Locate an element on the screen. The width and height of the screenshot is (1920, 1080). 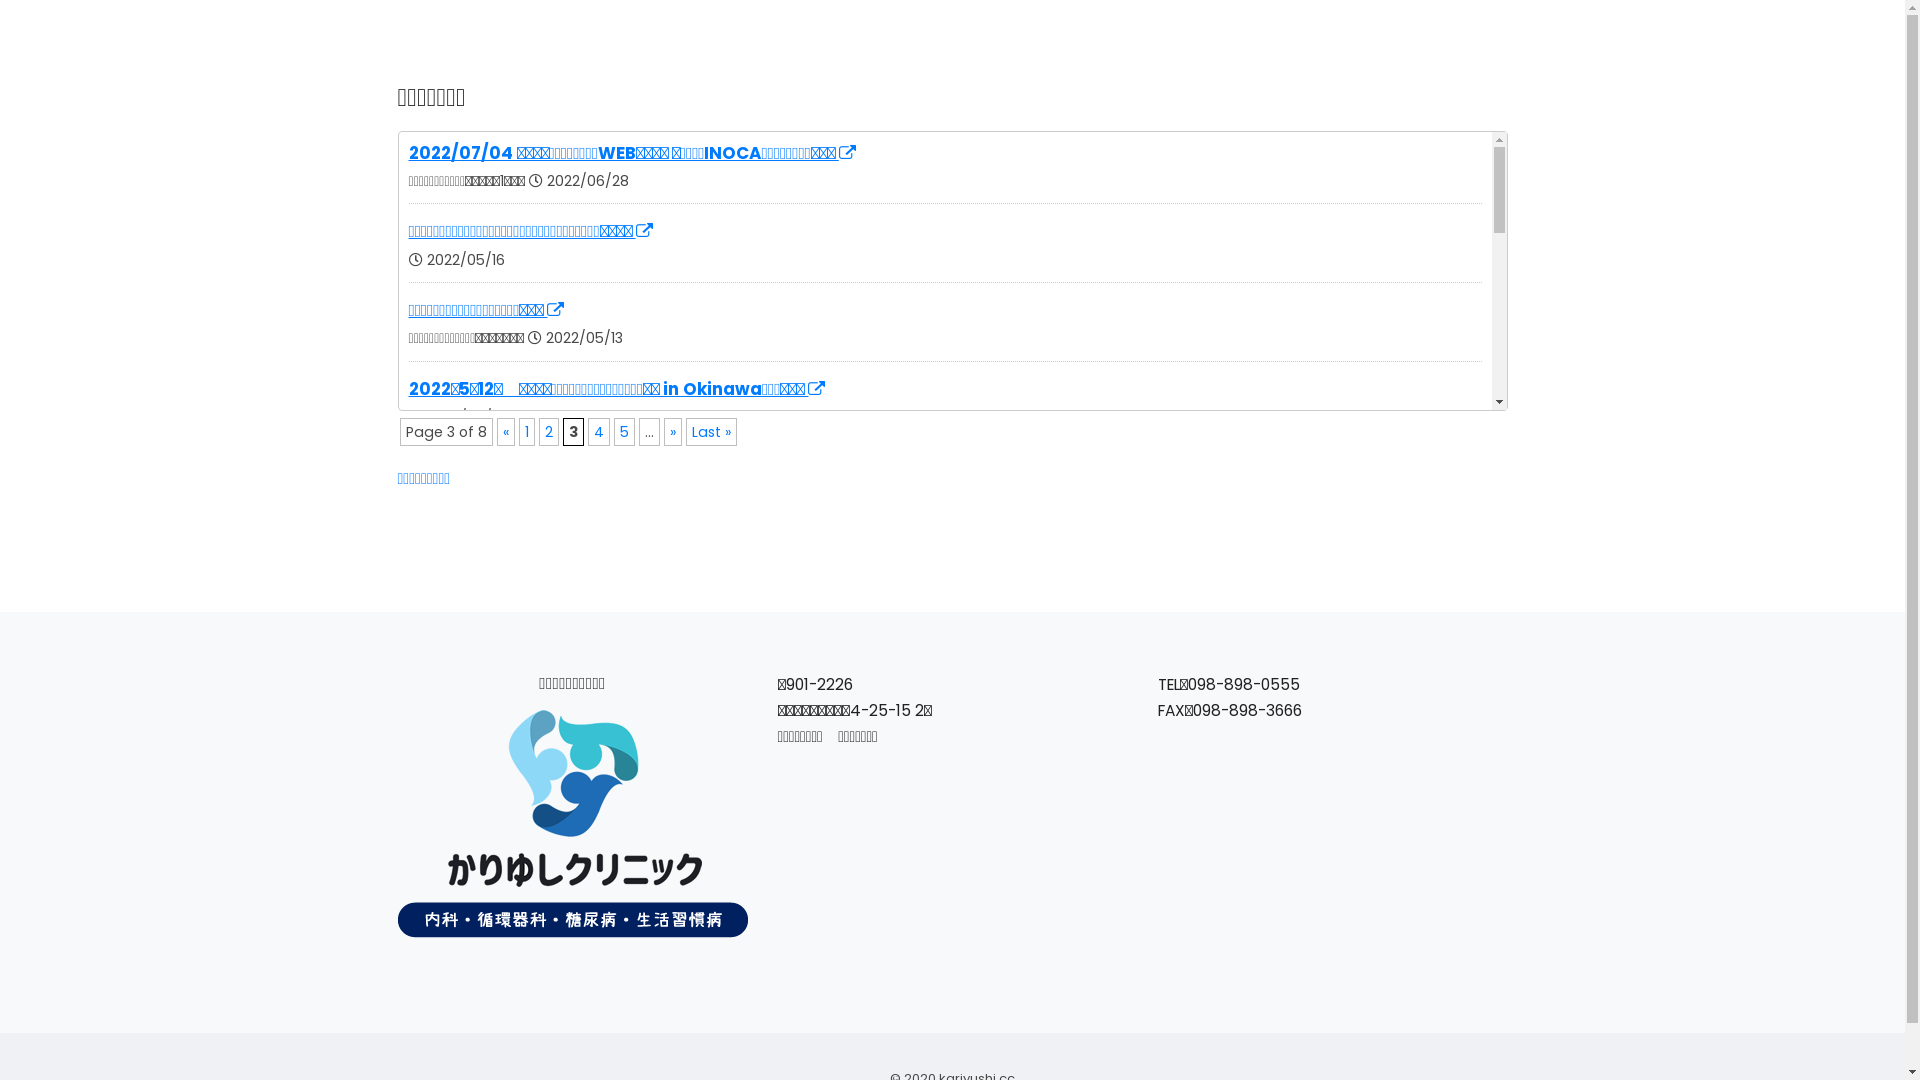
4 is located at coordinates (599, 432).